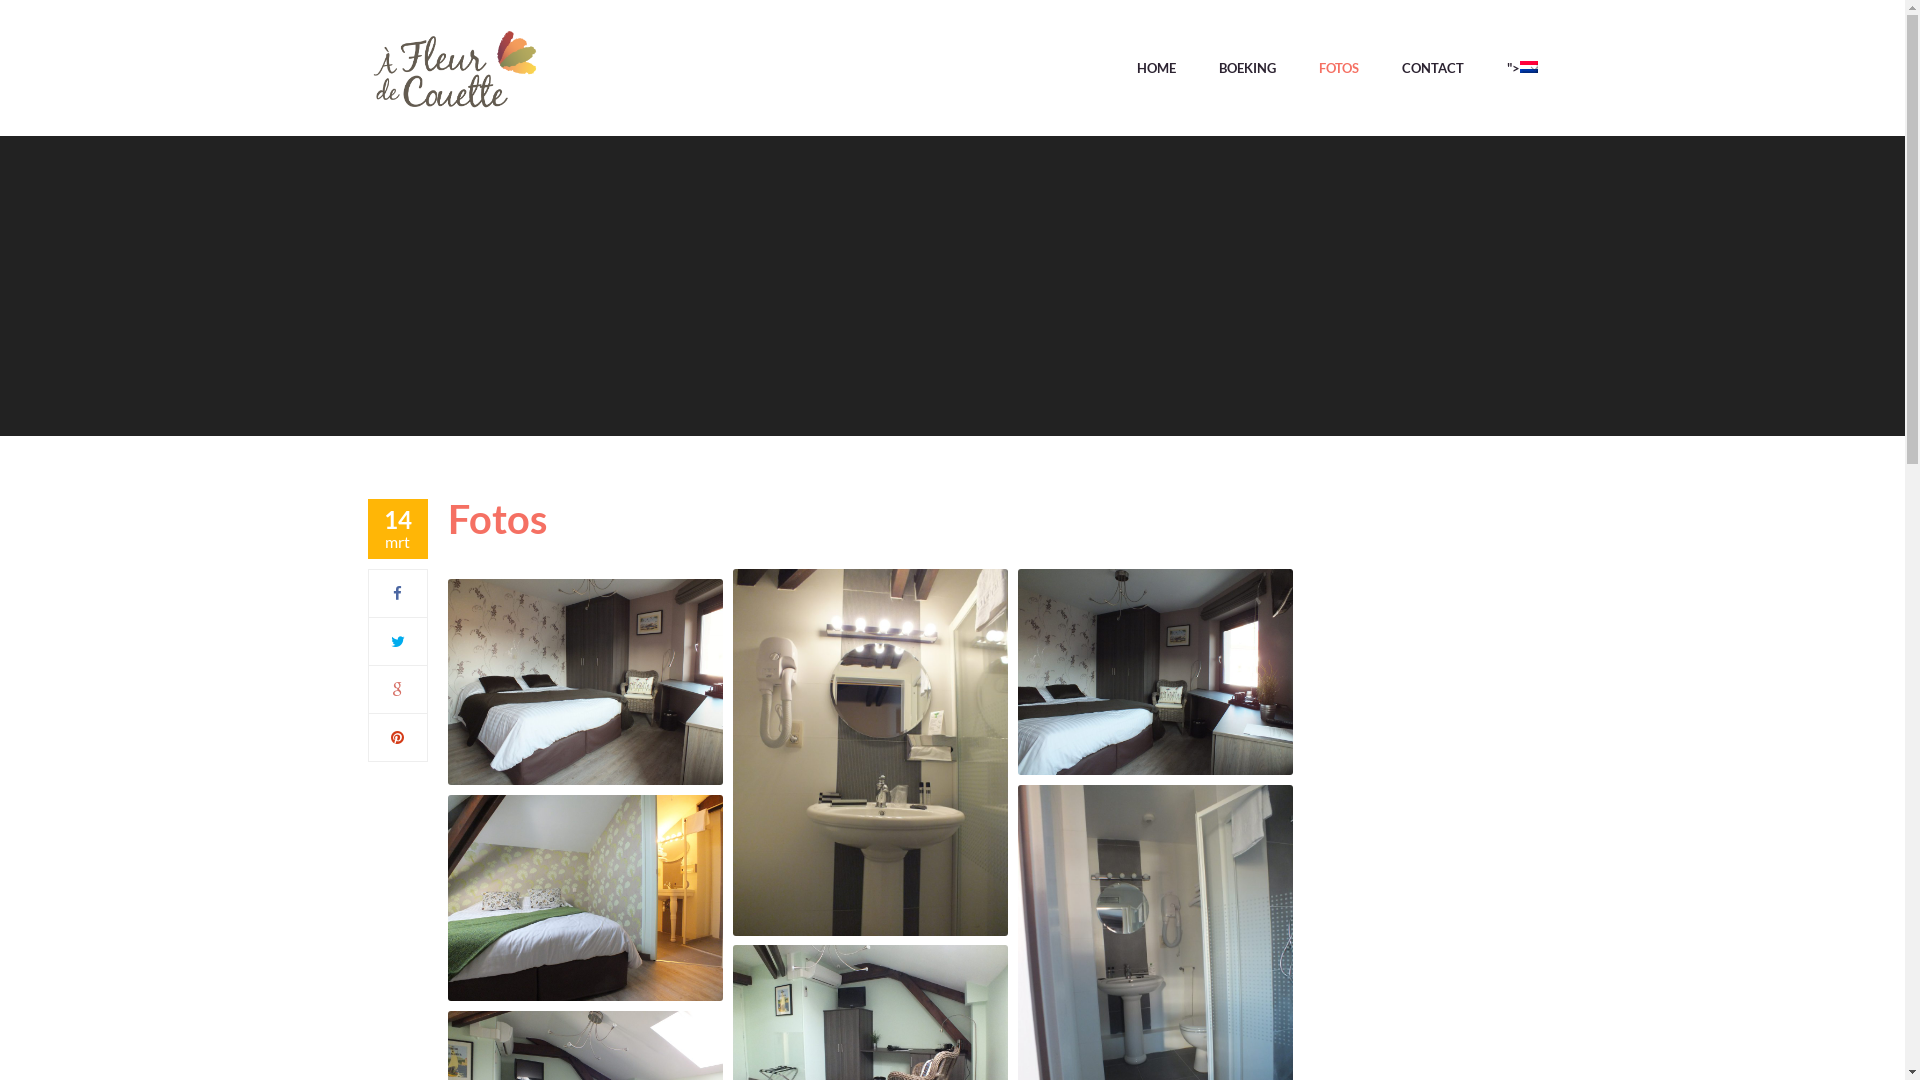 The width and height of the screenshot is (1920, 1080). I want to click on CONTACT, so click(1433, 73).